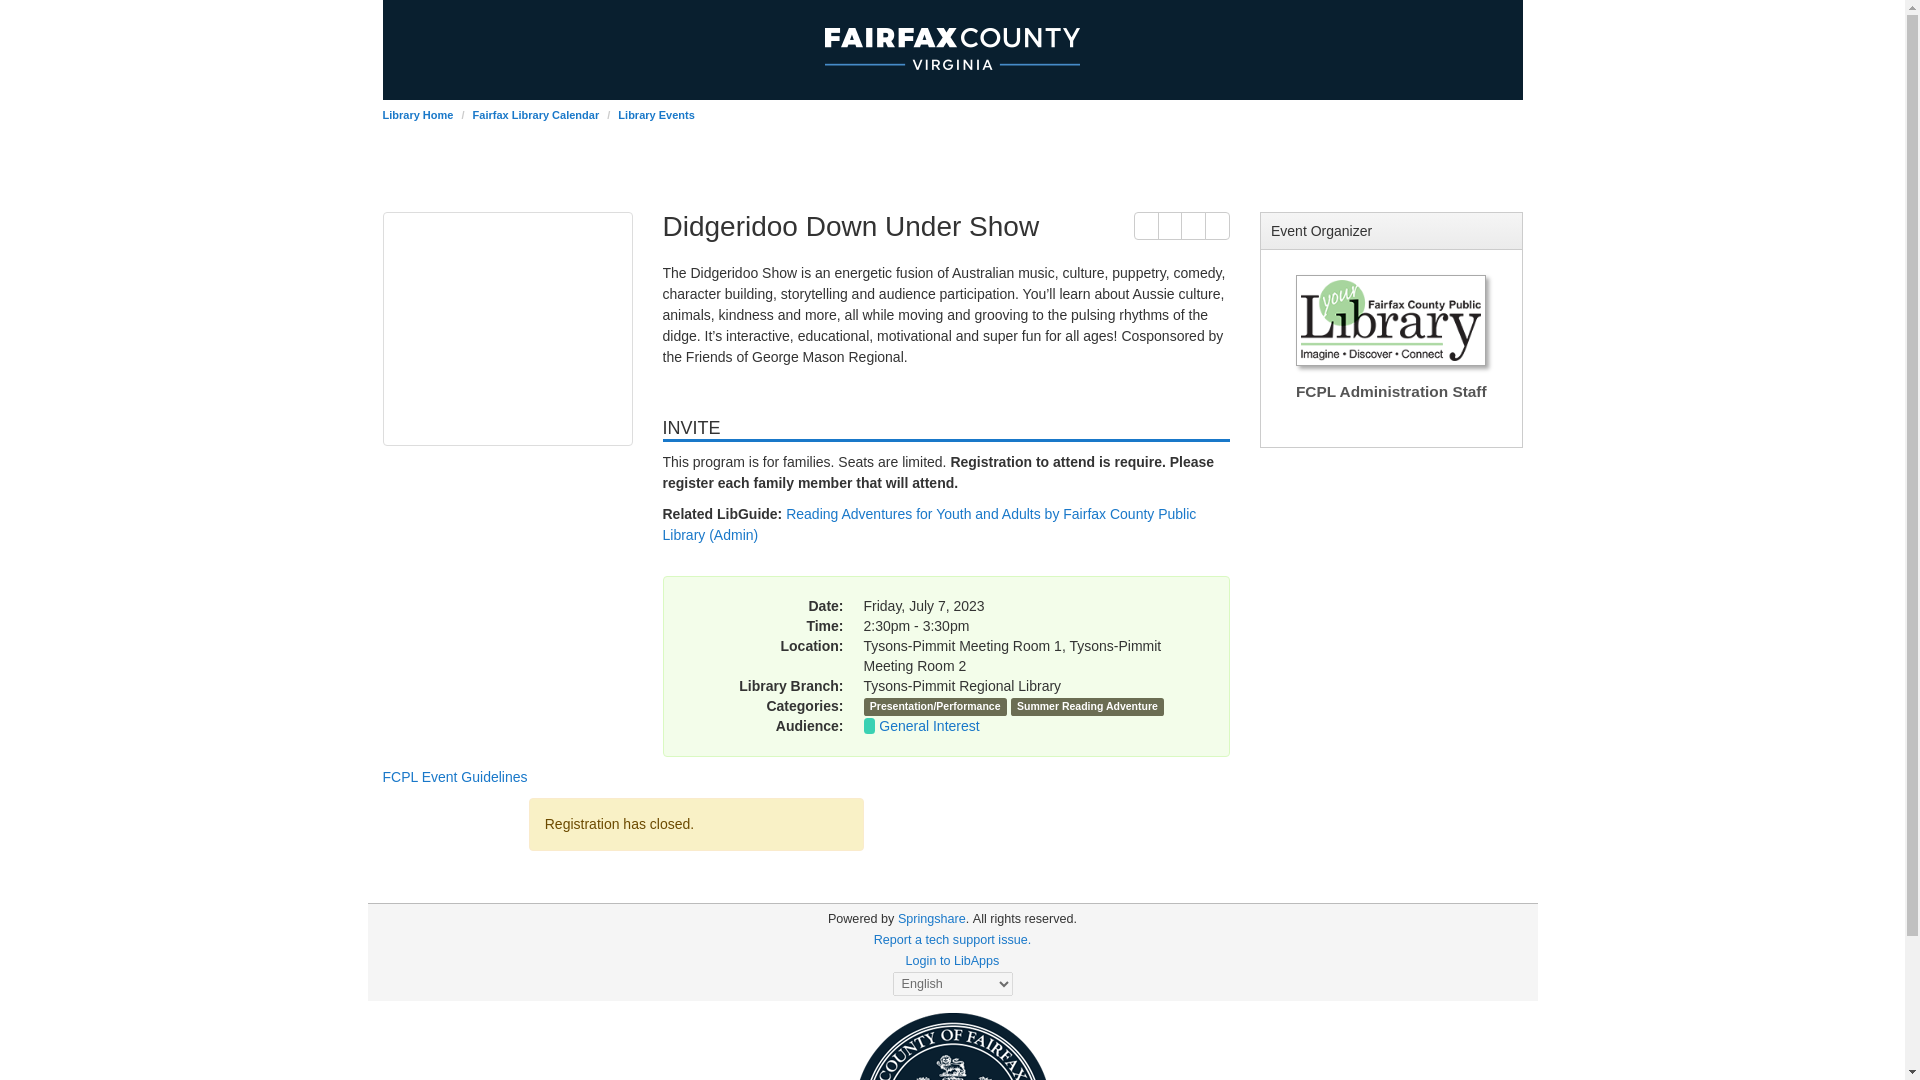  I want to click on Print page, so click(1146, 225).